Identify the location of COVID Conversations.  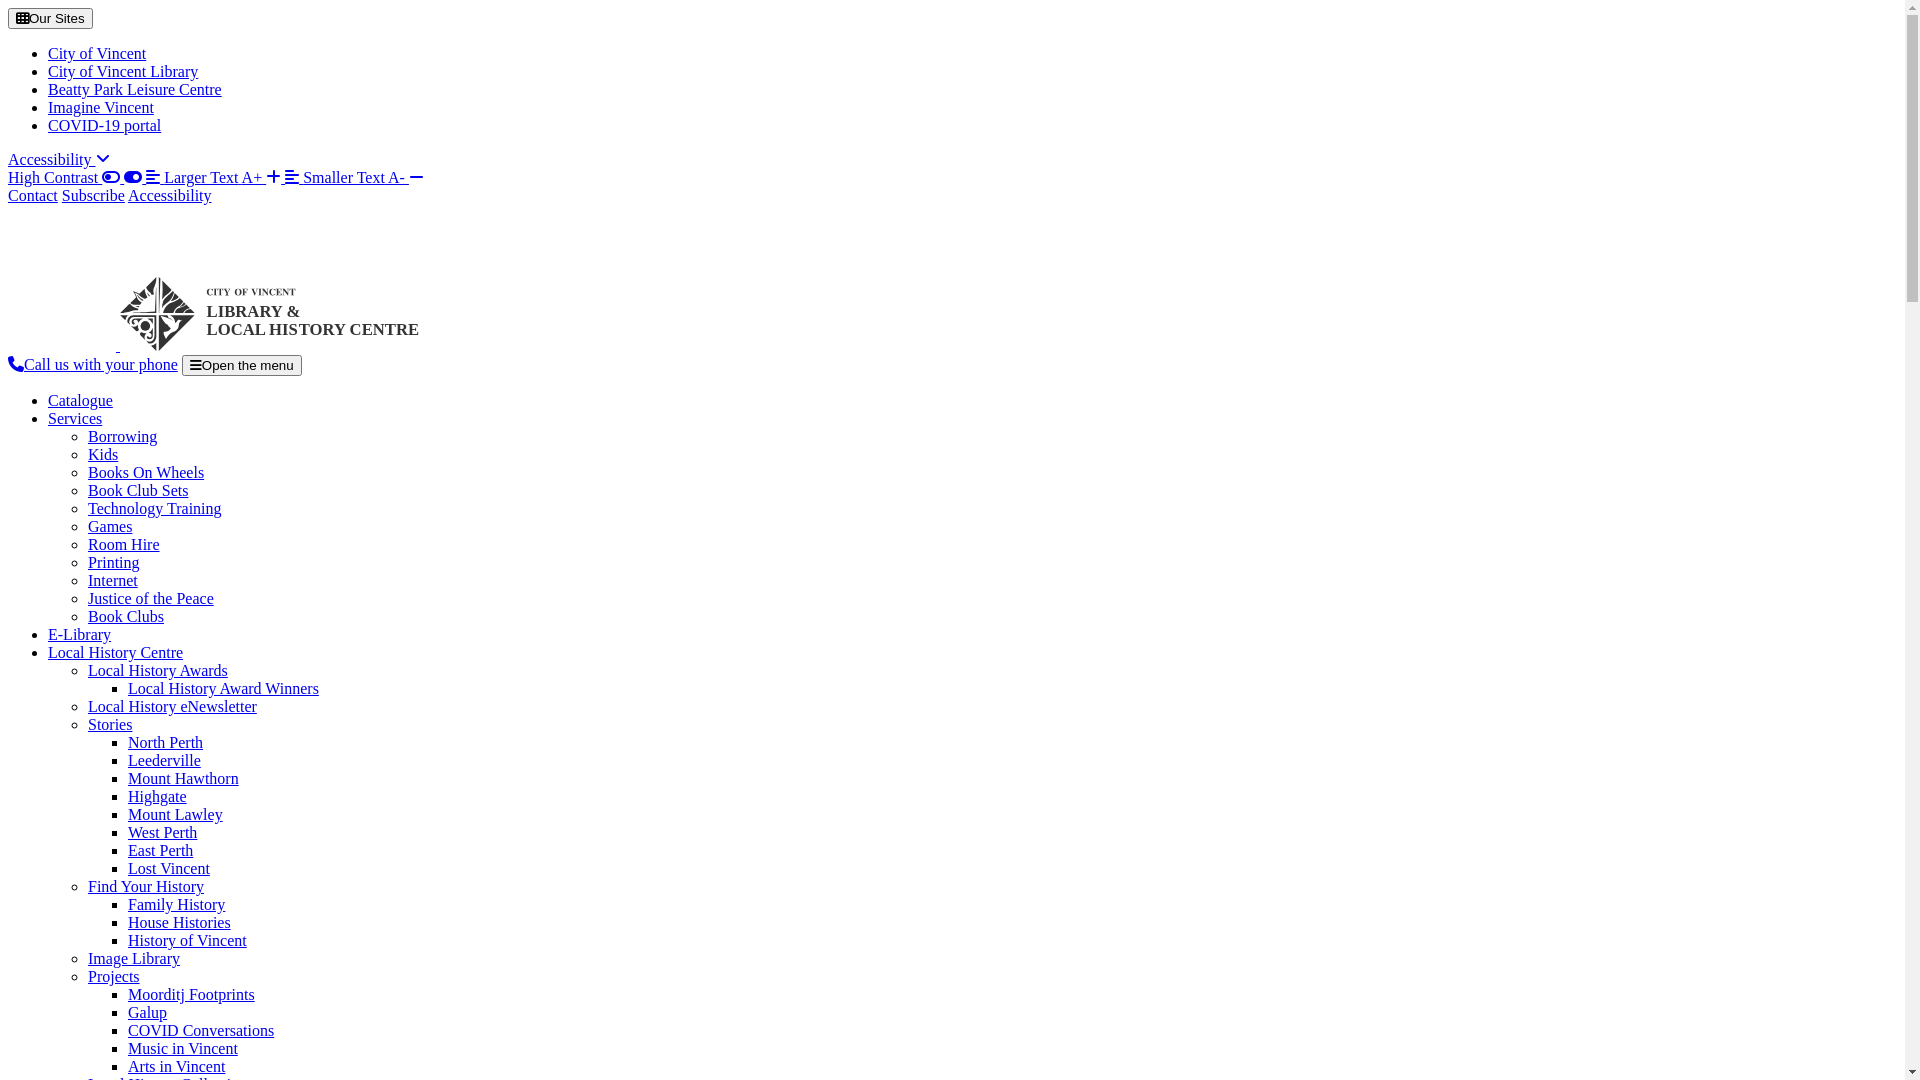
(201, 1030).